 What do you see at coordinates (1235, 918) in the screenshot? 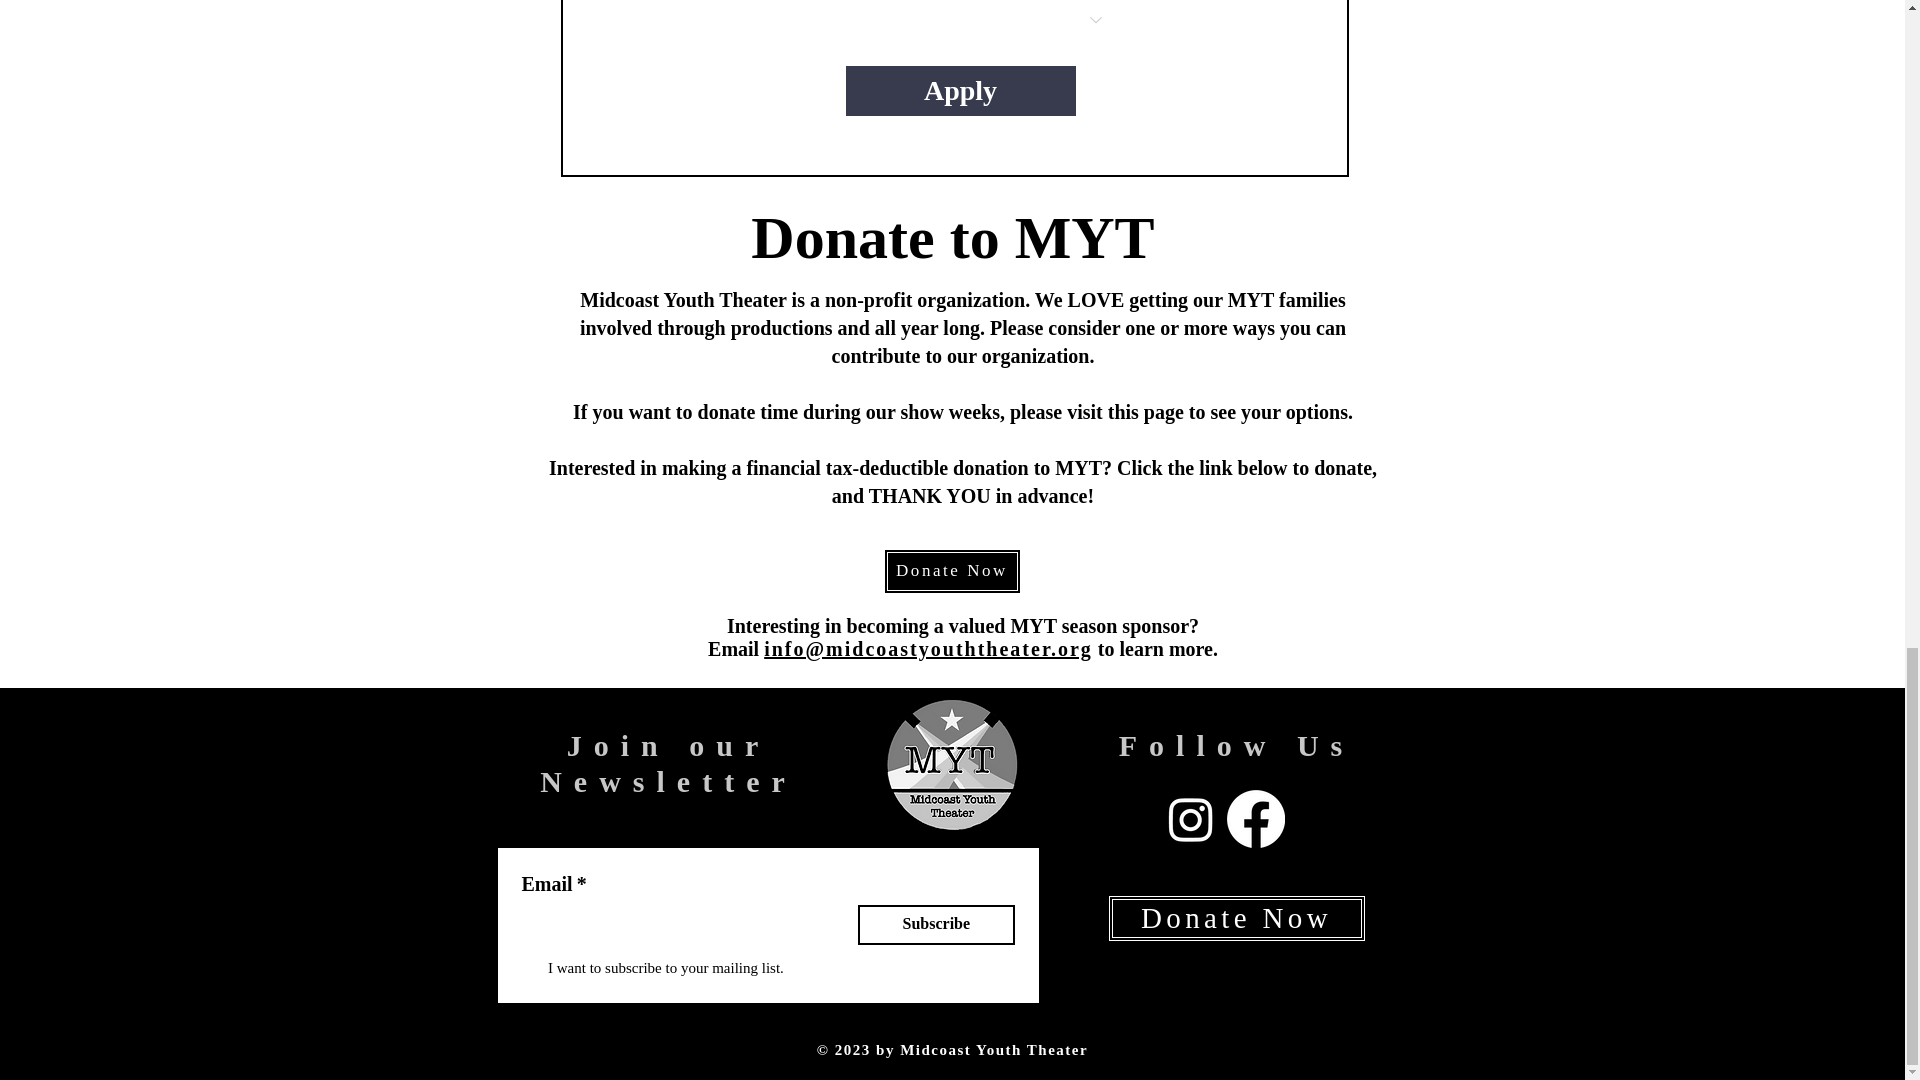
I see `Donate Now` at bounding box center [1235, 918].